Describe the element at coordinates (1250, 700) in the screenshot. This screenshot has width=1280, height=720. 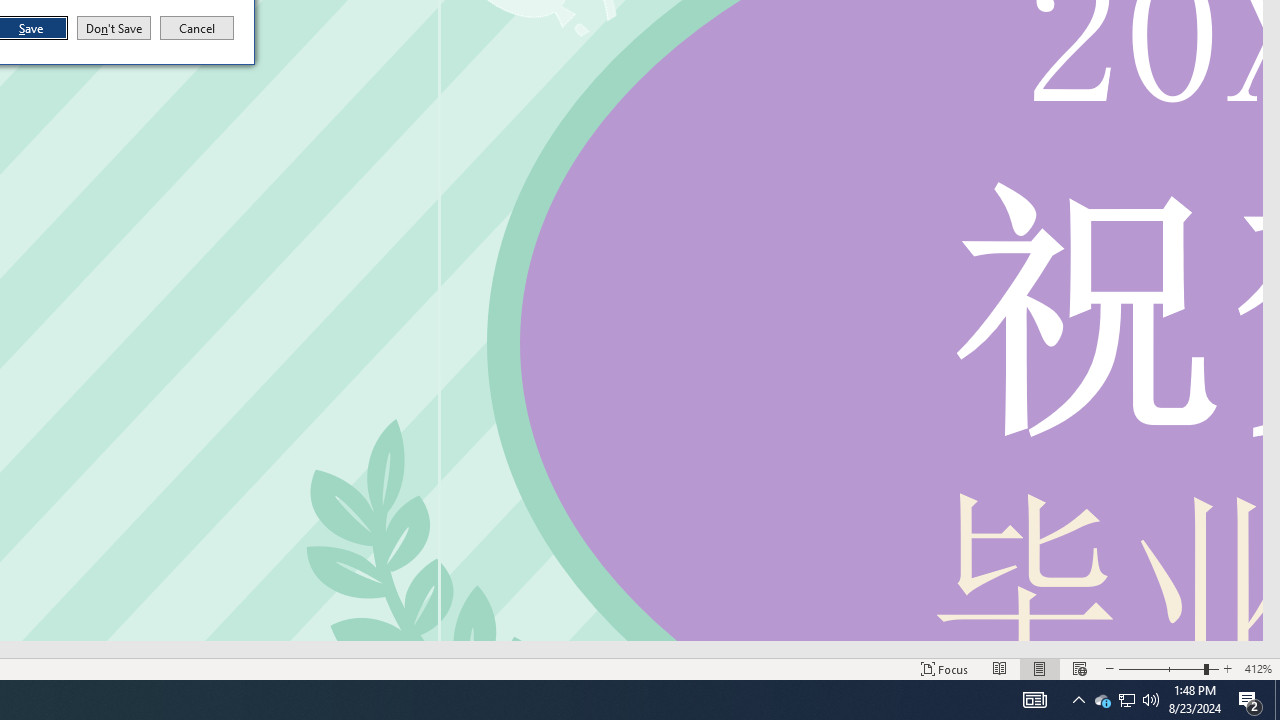
I see `Action Center, 2 new notifications` at that location.